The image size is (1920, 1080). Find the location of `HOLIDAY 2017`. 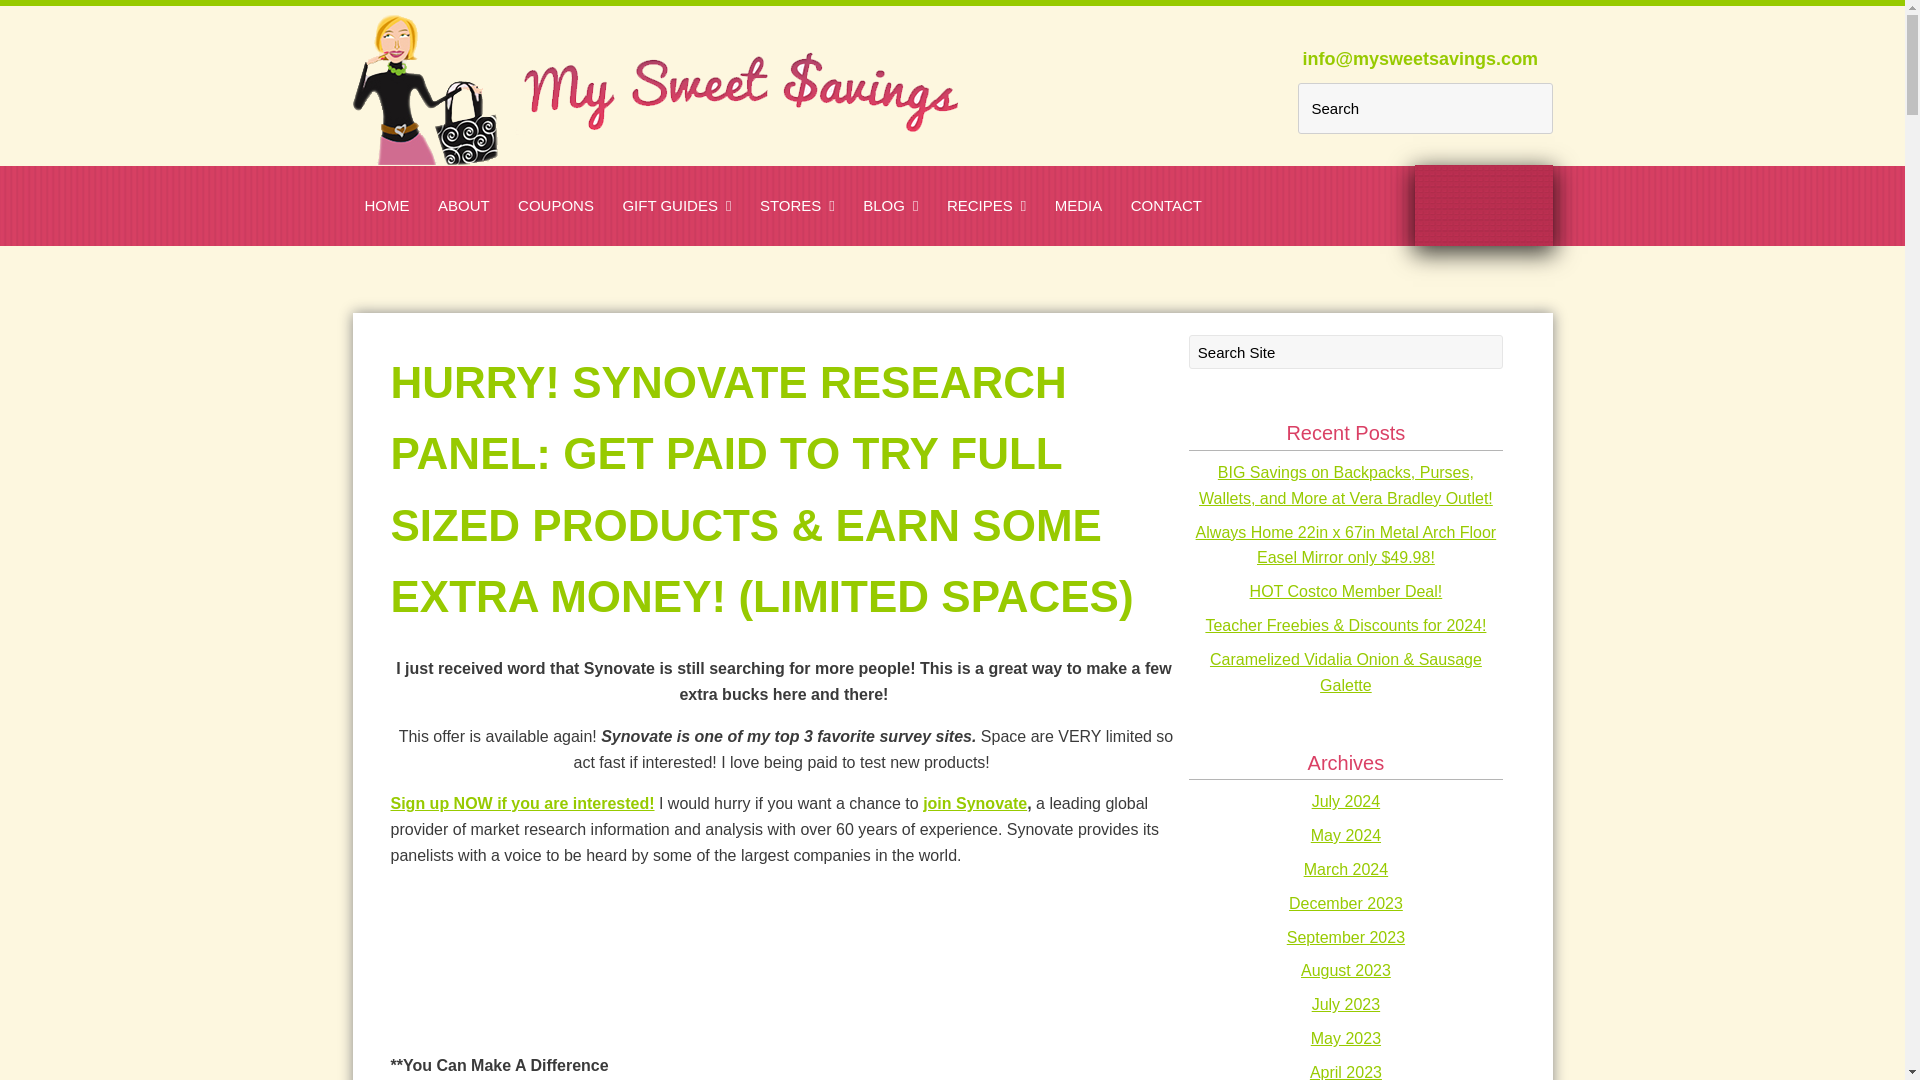

HOLIDAY 2017 is located at coordinates (596, 248).